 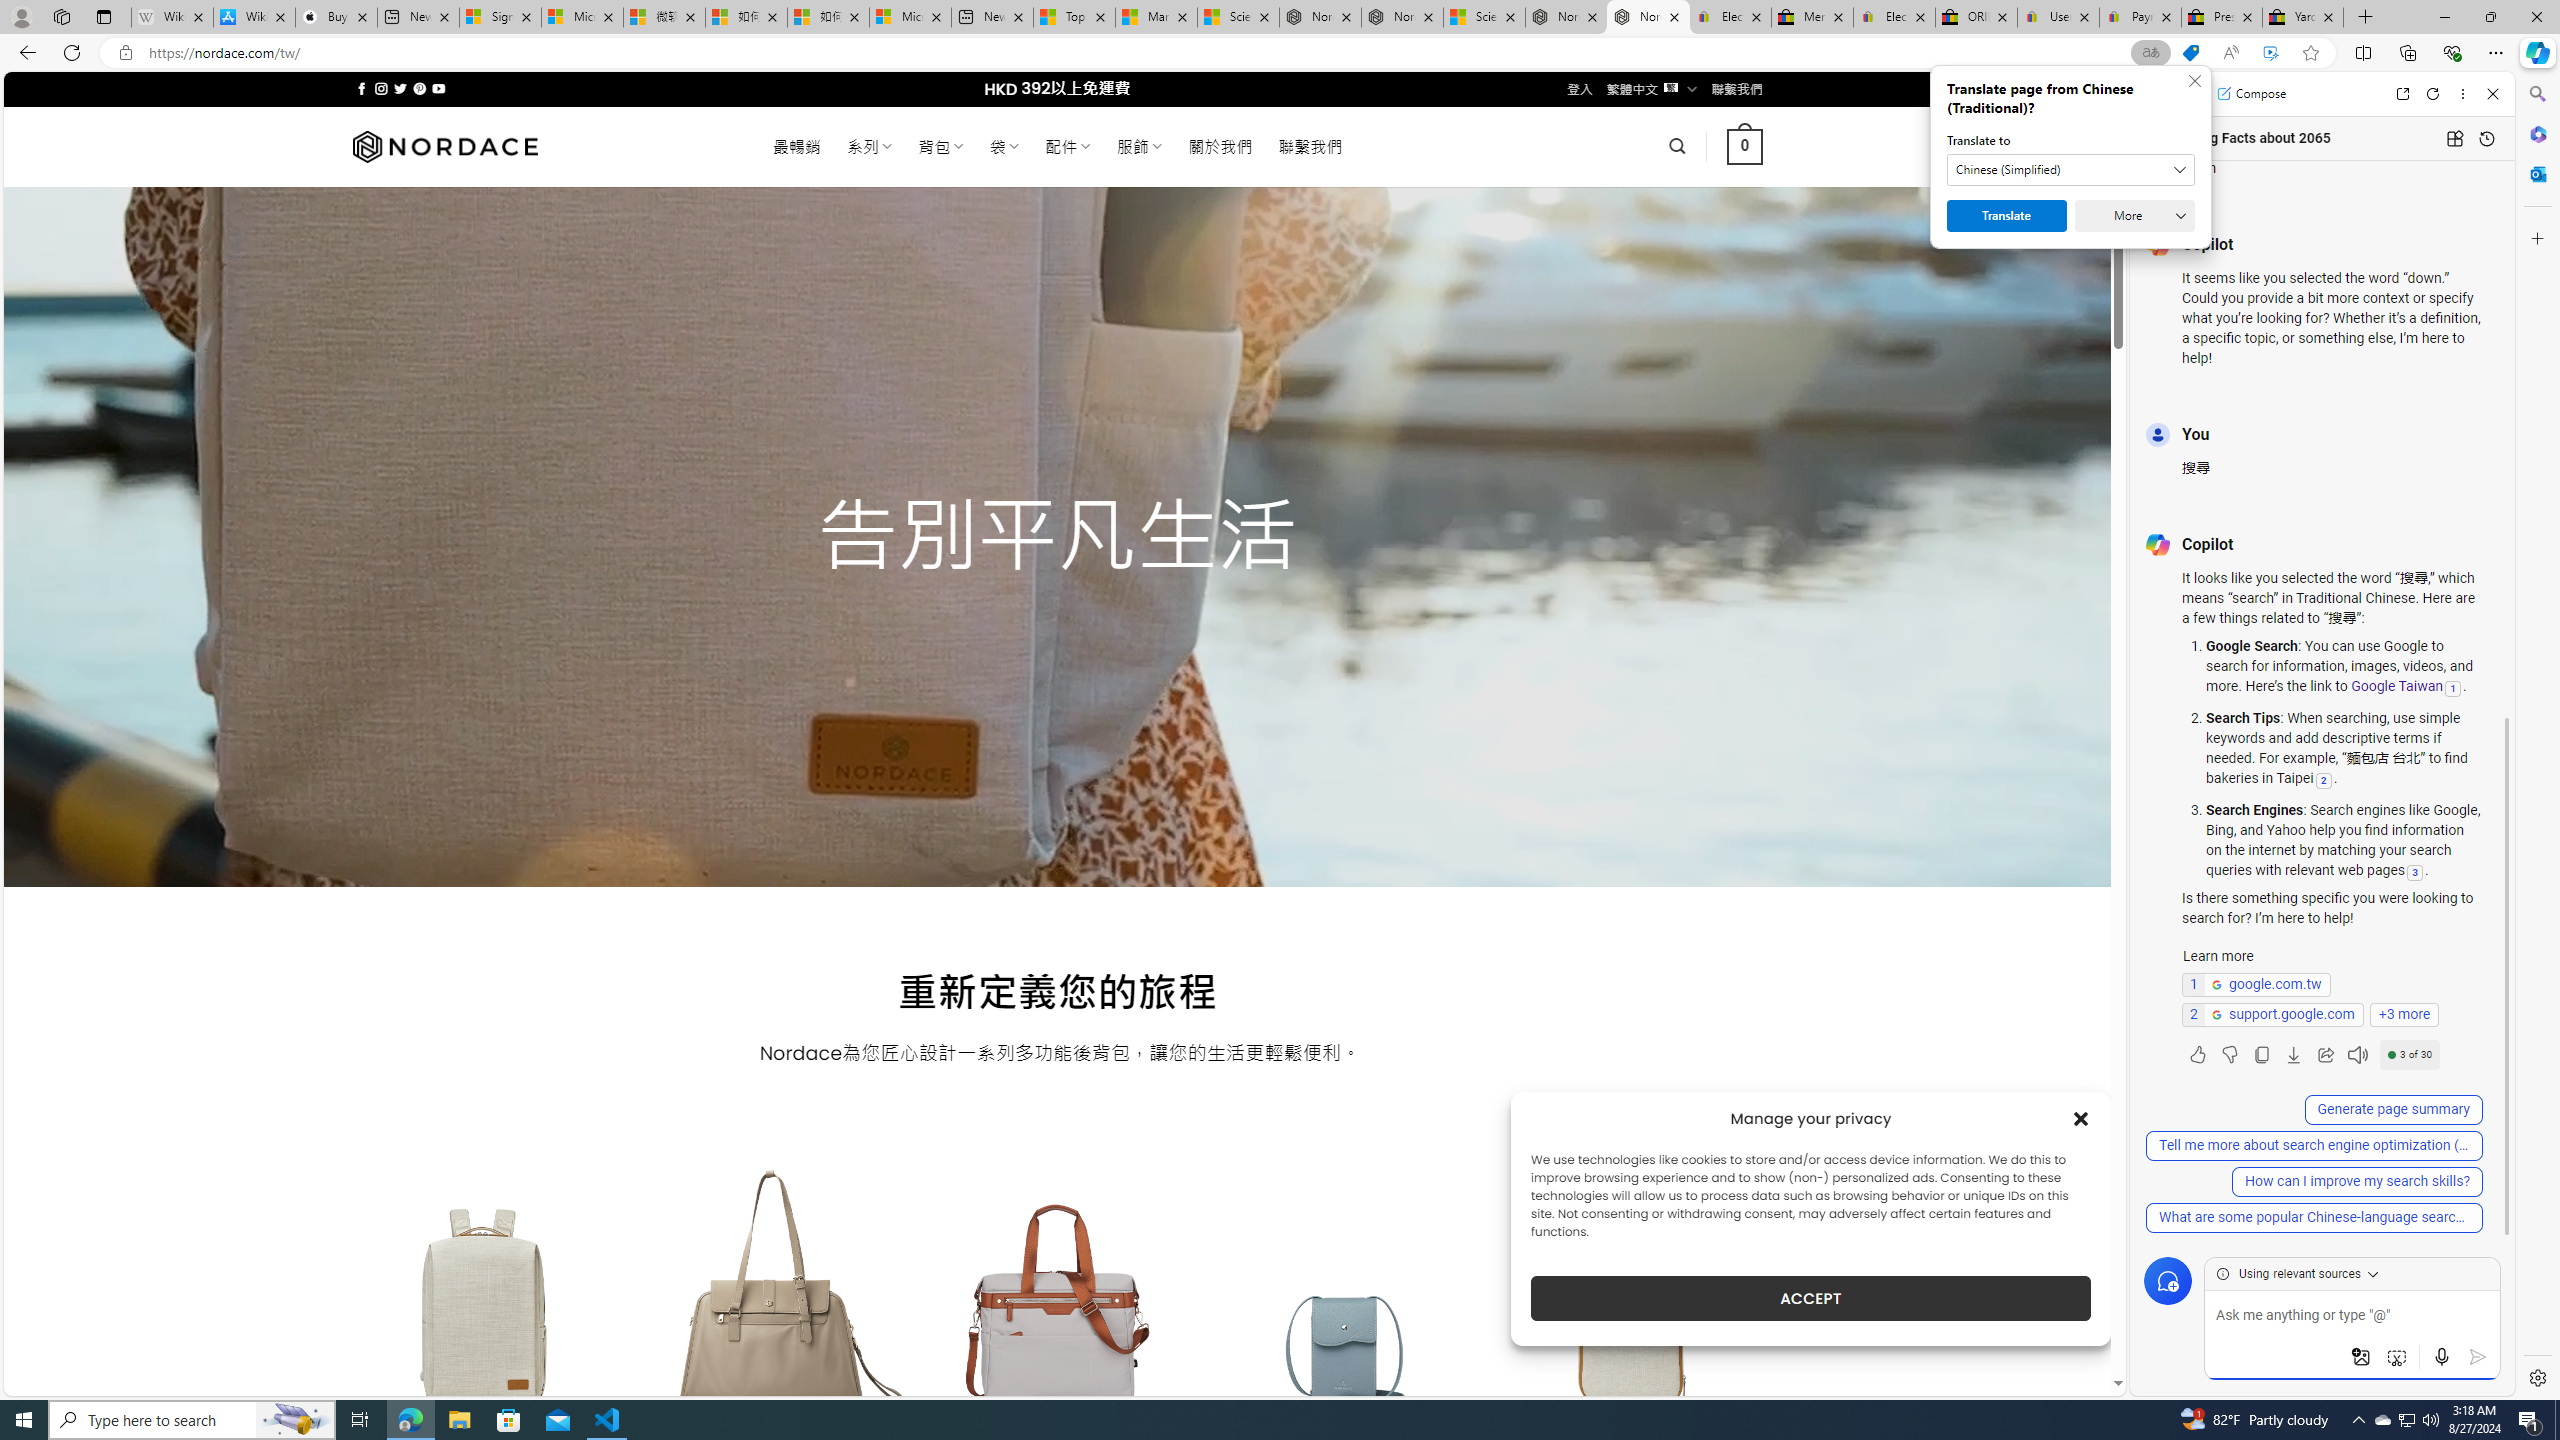 What do you see at coordinates (438, 88) in the screenshot?
I see `Follow on YouTube` at bounding box center [438, 88].